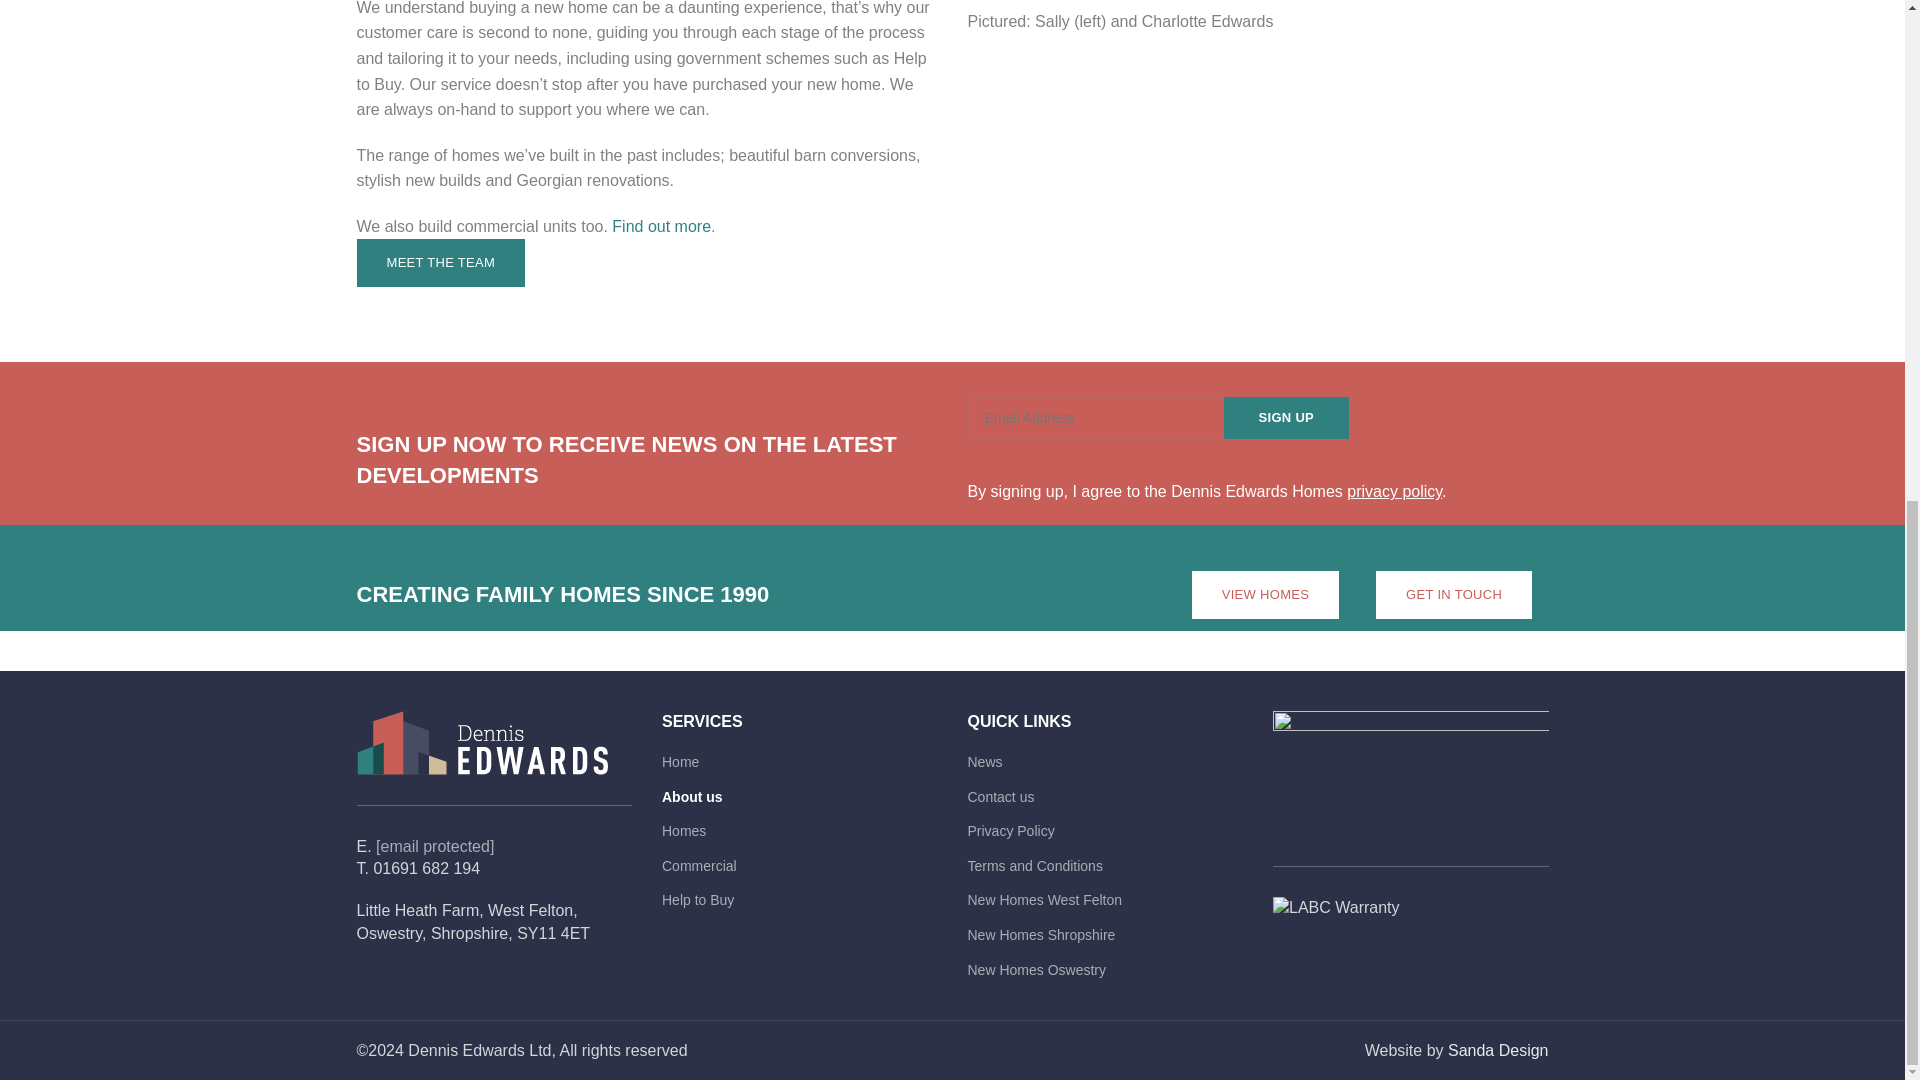  I want to click on Meet the Team, so click(440, 262).